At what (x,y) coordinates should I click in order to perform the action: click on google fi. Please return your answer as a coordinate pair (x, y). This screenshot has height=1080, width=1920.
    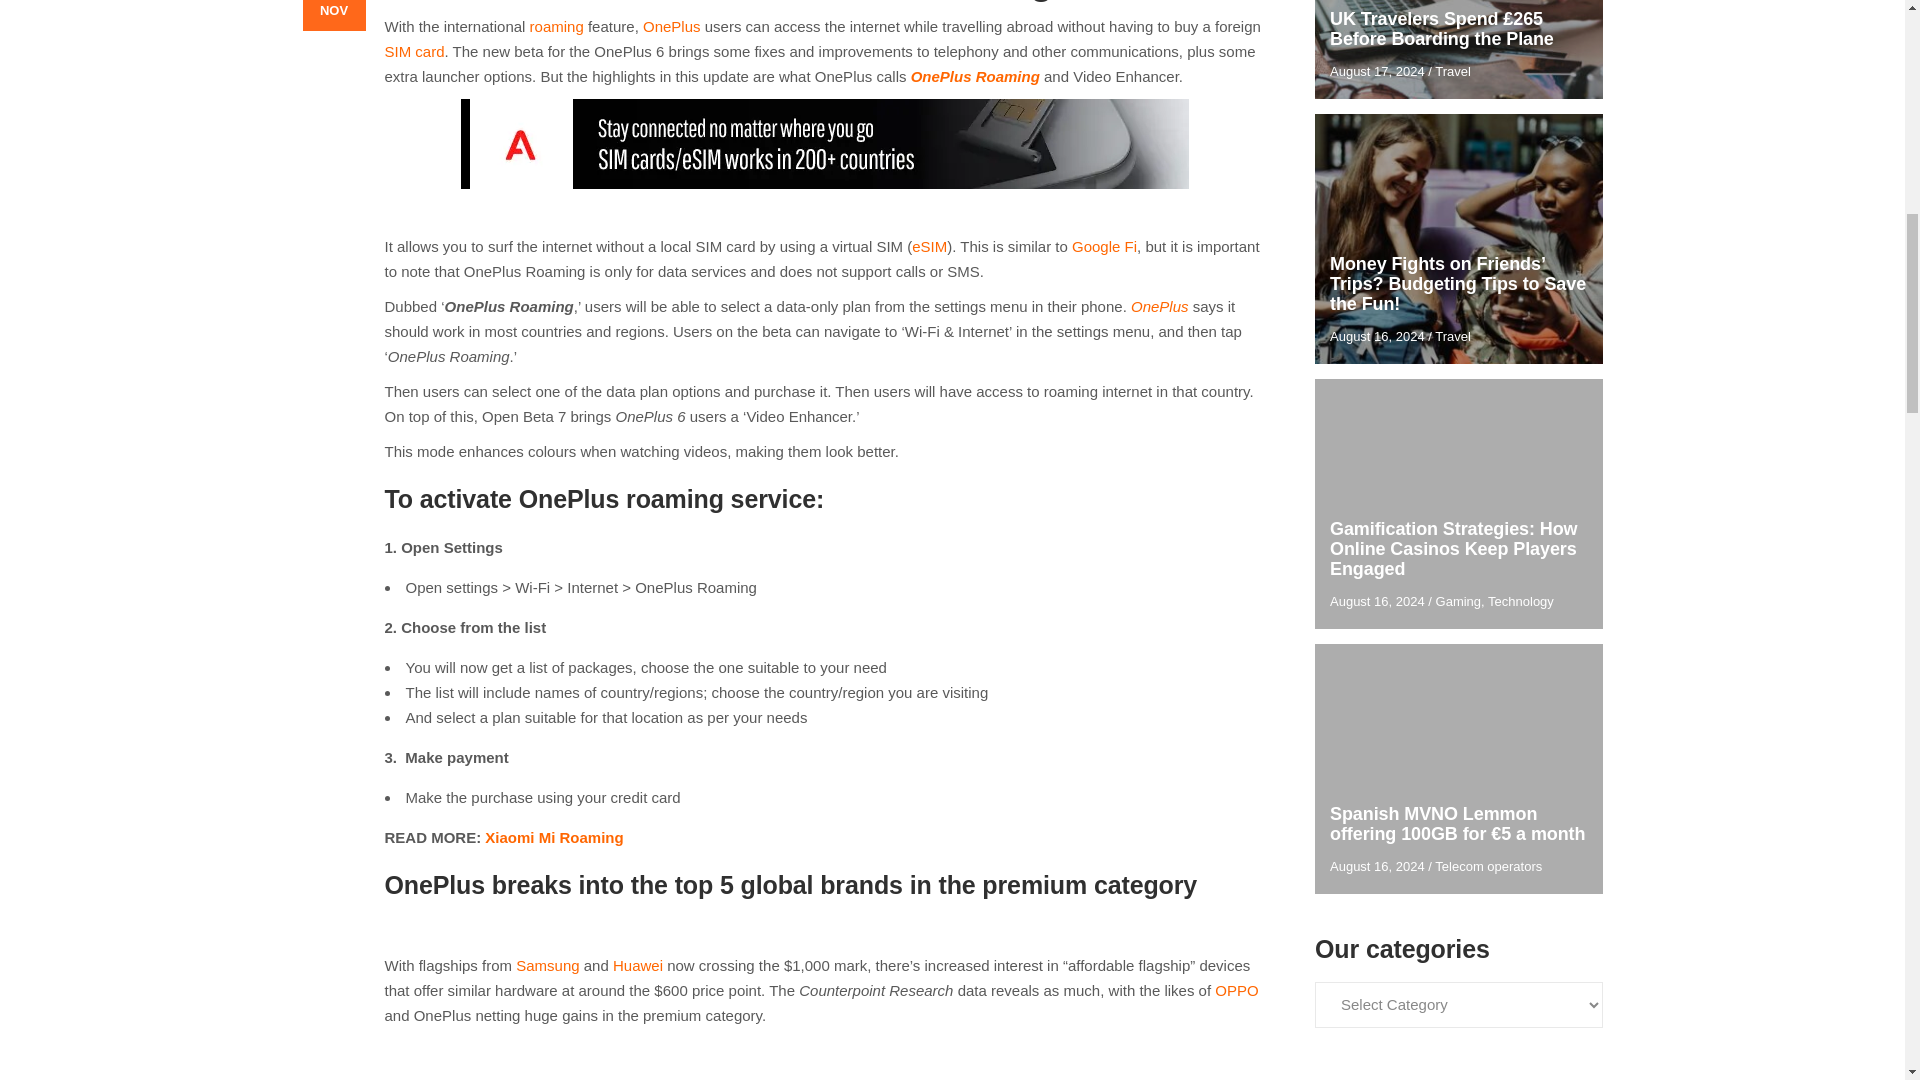
    Looking at the image, I should click on (1104, 246).